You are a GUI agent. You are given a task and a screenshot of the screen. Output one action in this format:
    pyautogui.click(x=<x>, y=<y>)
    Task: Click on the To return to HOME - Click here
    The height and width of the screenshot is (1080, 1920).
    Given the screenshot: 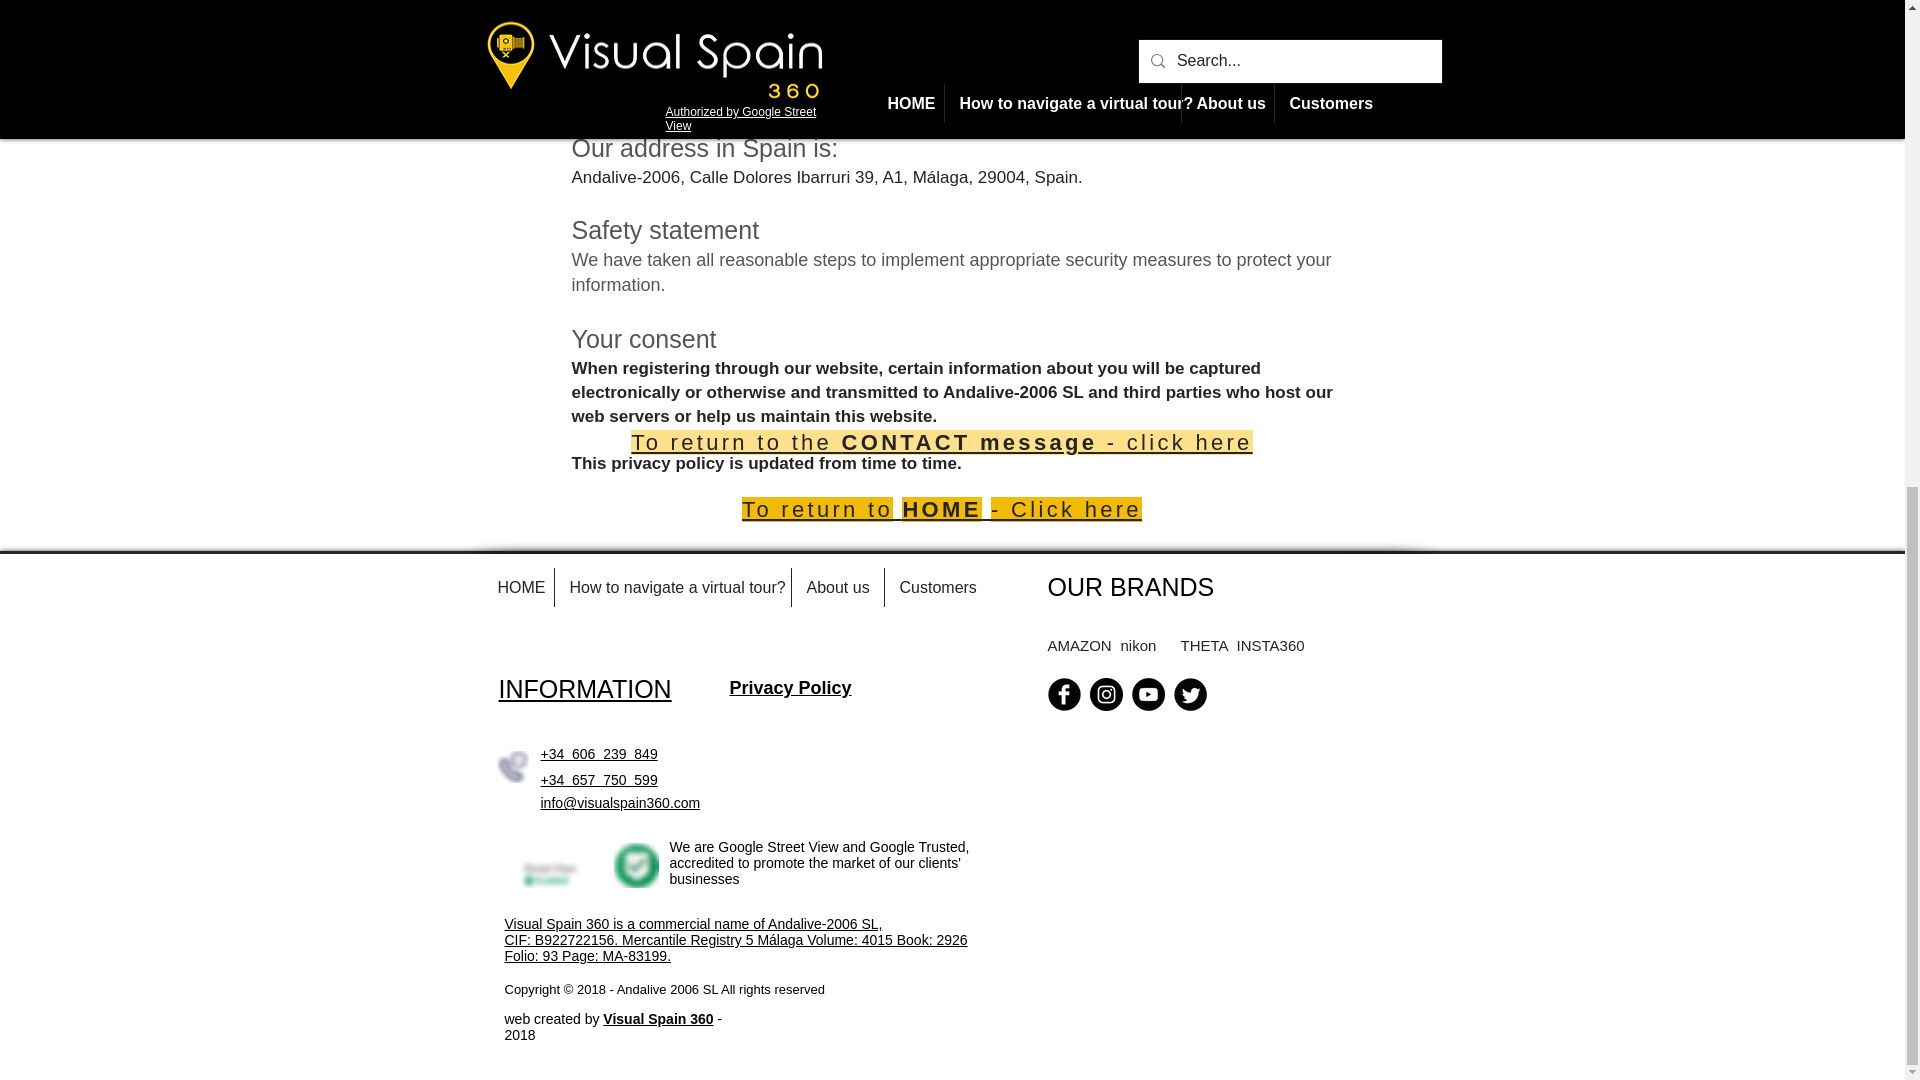 What is the action you would take?
    pyautogui.click(x=942, y=508)
    